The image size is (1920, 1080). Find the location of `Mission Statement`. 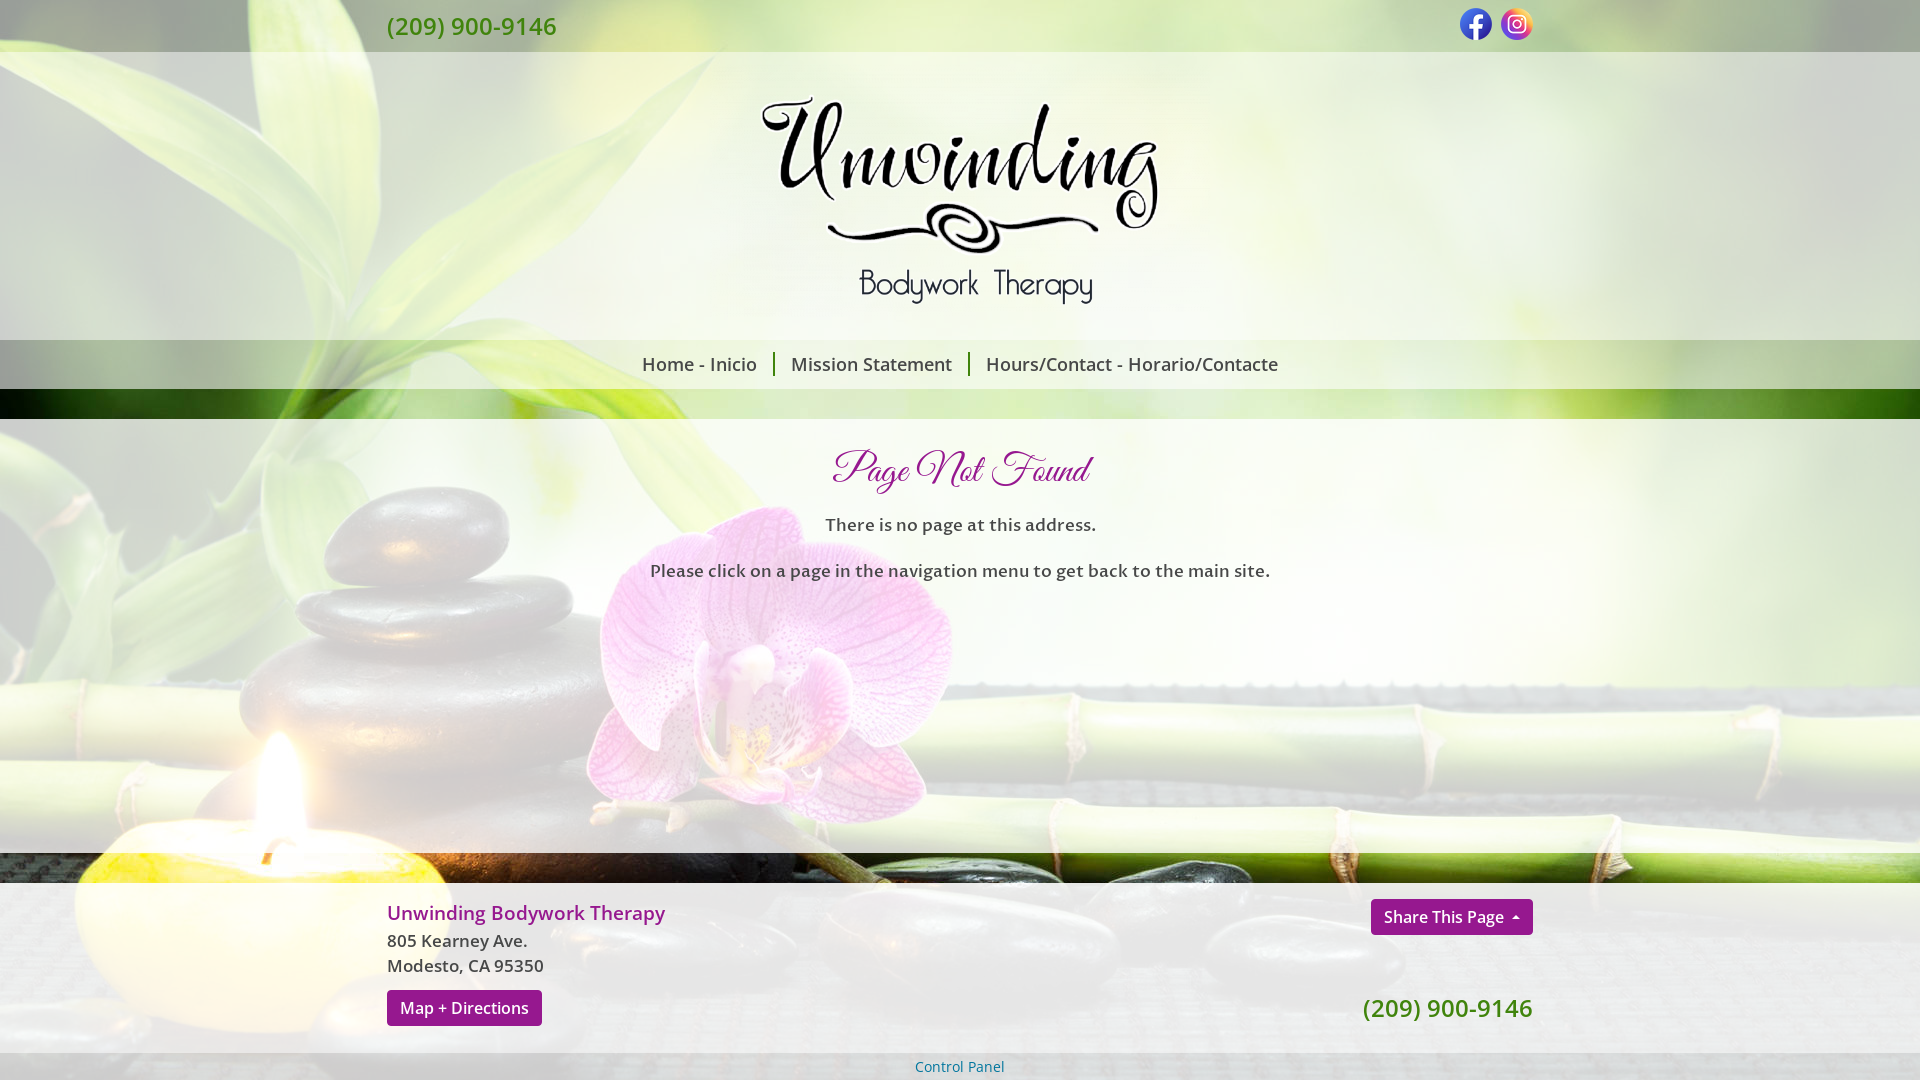

Mission Statement is located at coordinates (872, 364).